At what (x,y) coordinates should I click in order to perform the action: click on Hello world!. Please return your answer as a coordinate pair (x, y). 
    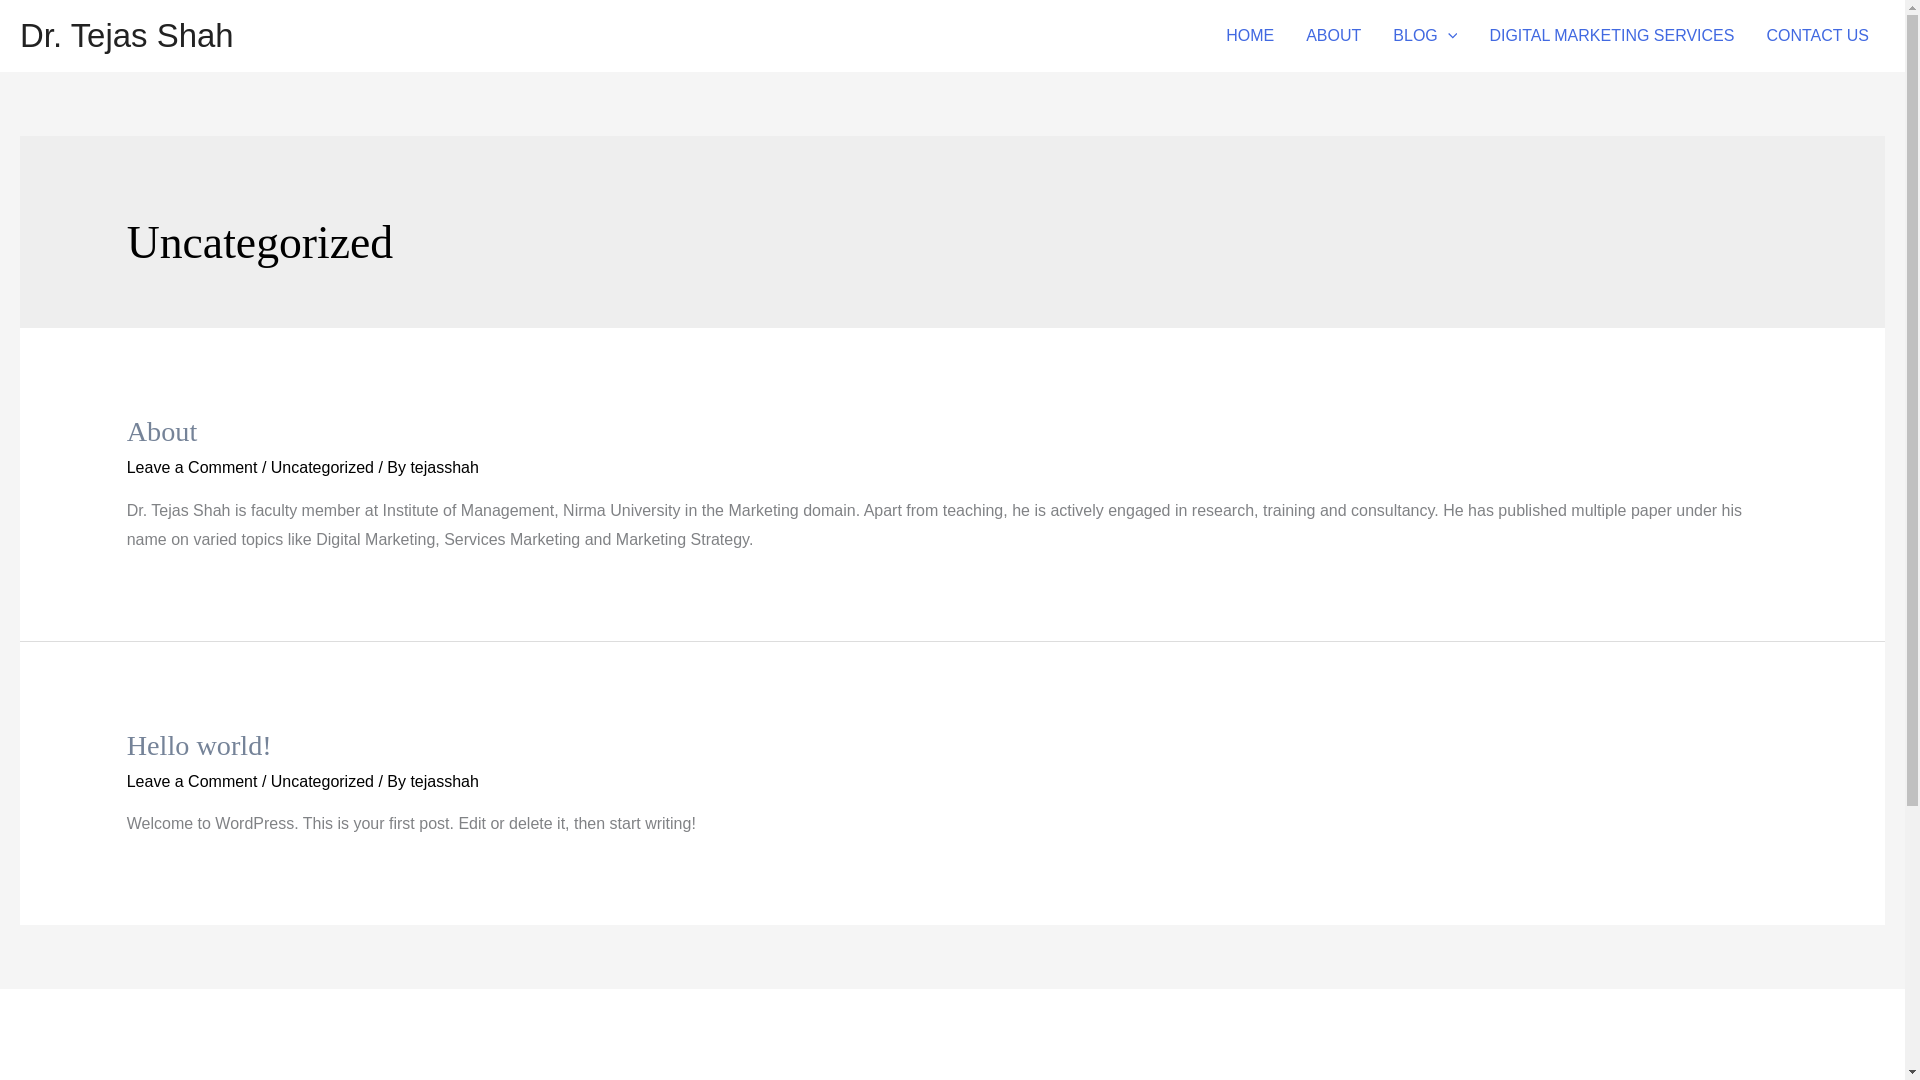
    Looking at the image, I should click on (199, 746).